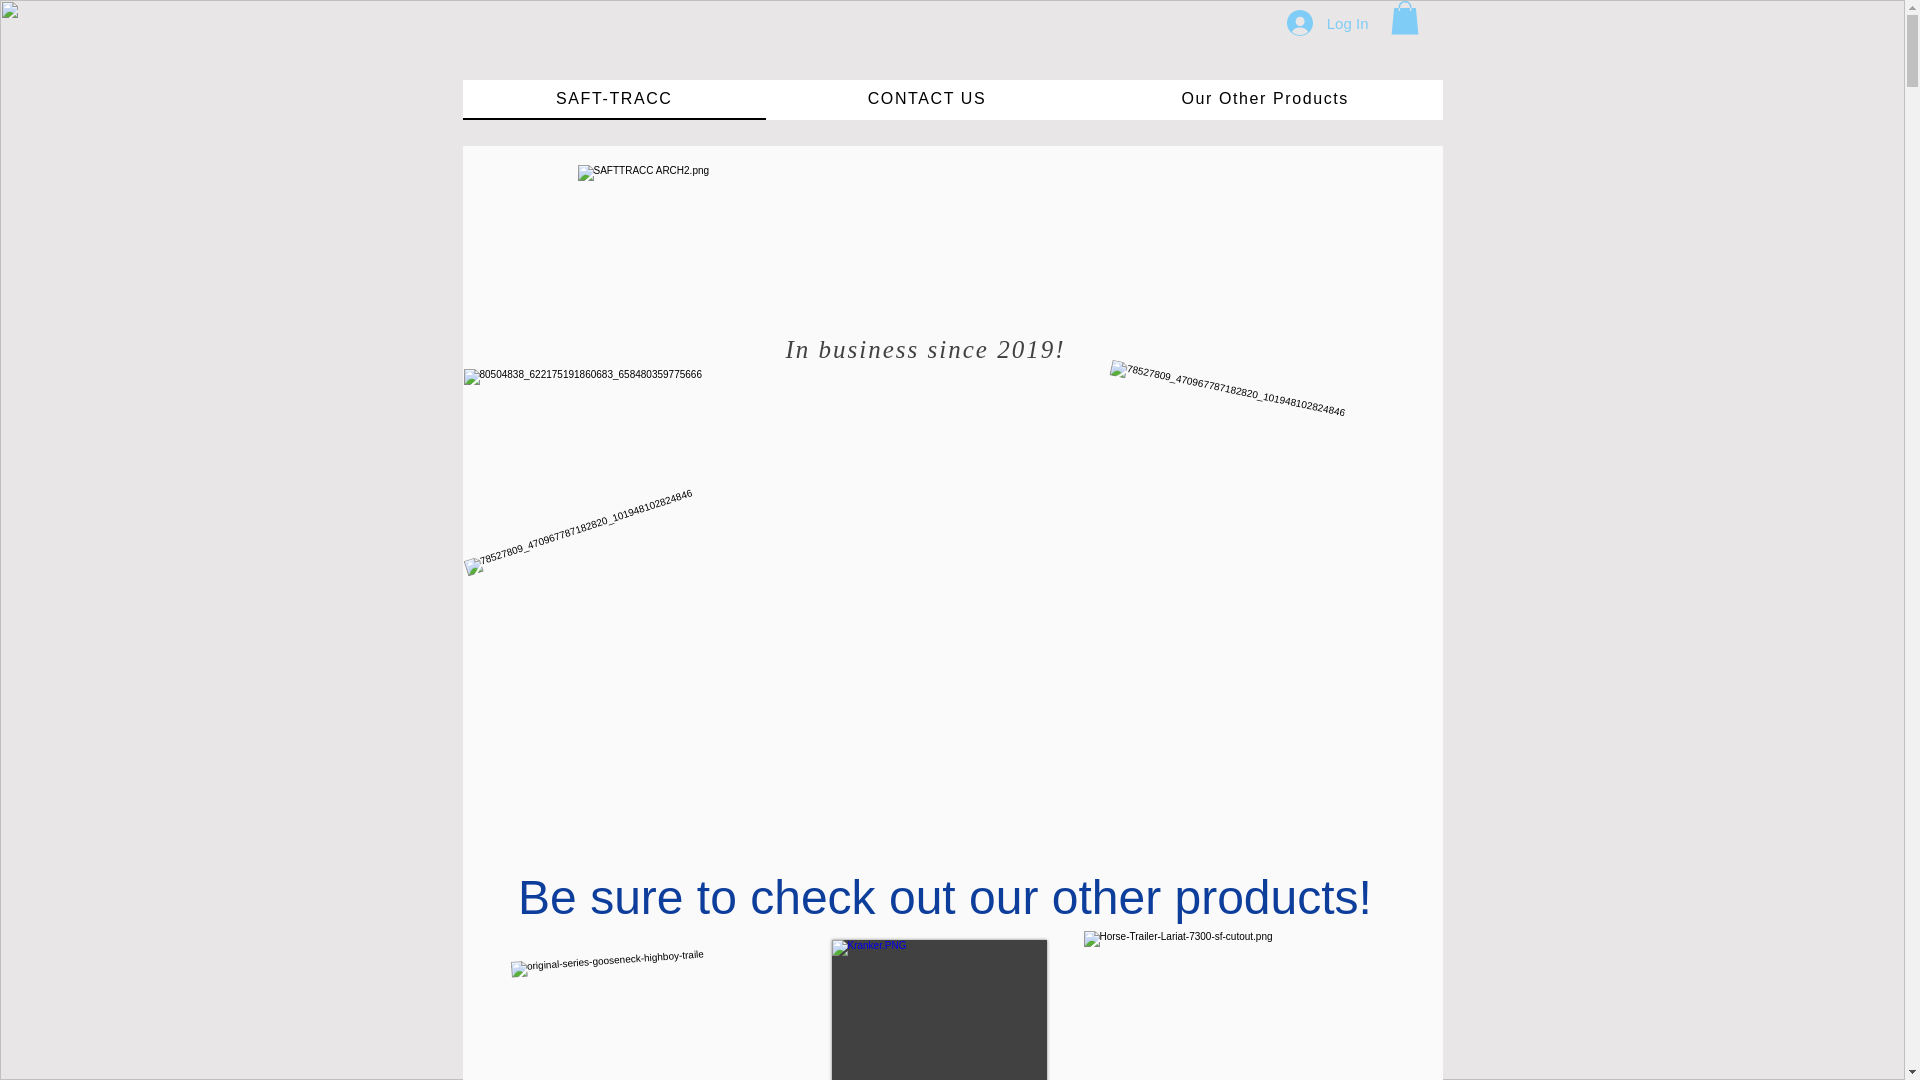  Describe the element at coordinates (1266, 99) in the screenshot. I see `Our Other Products` at that location.